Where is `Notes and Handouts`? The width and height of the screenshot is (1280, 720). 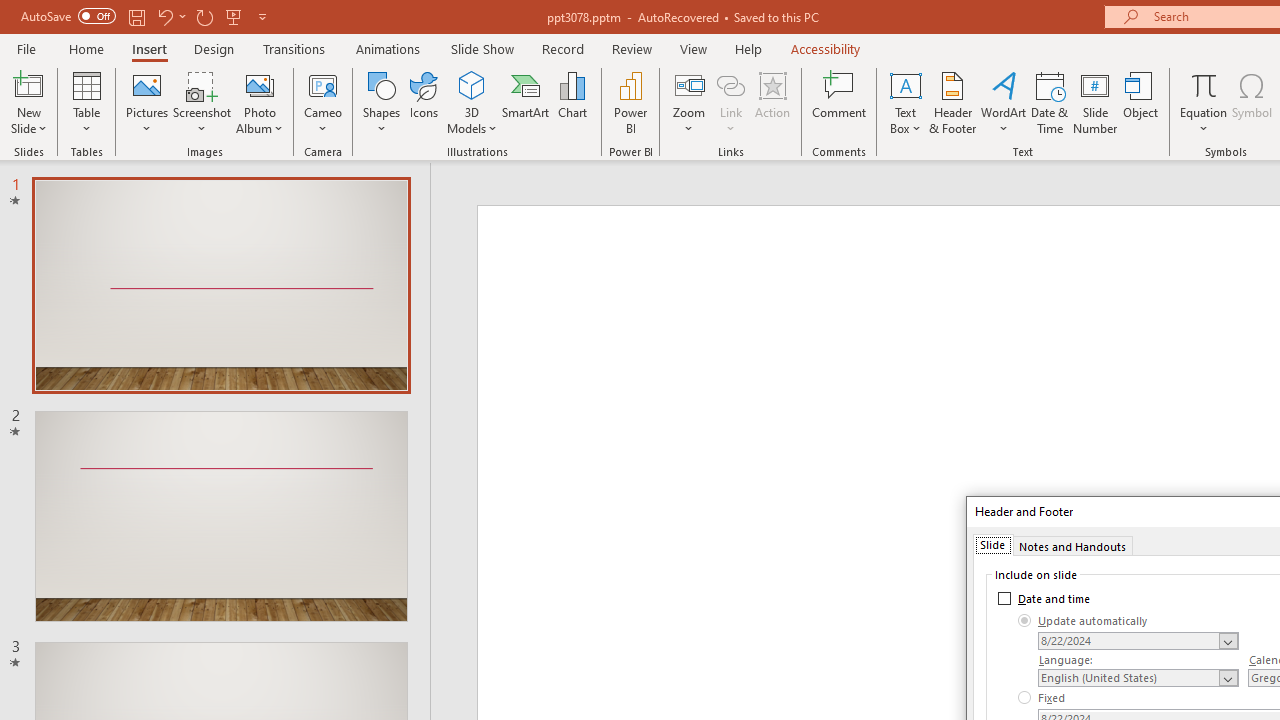 Notes and Handouts is located at coordinates (1072, 544).